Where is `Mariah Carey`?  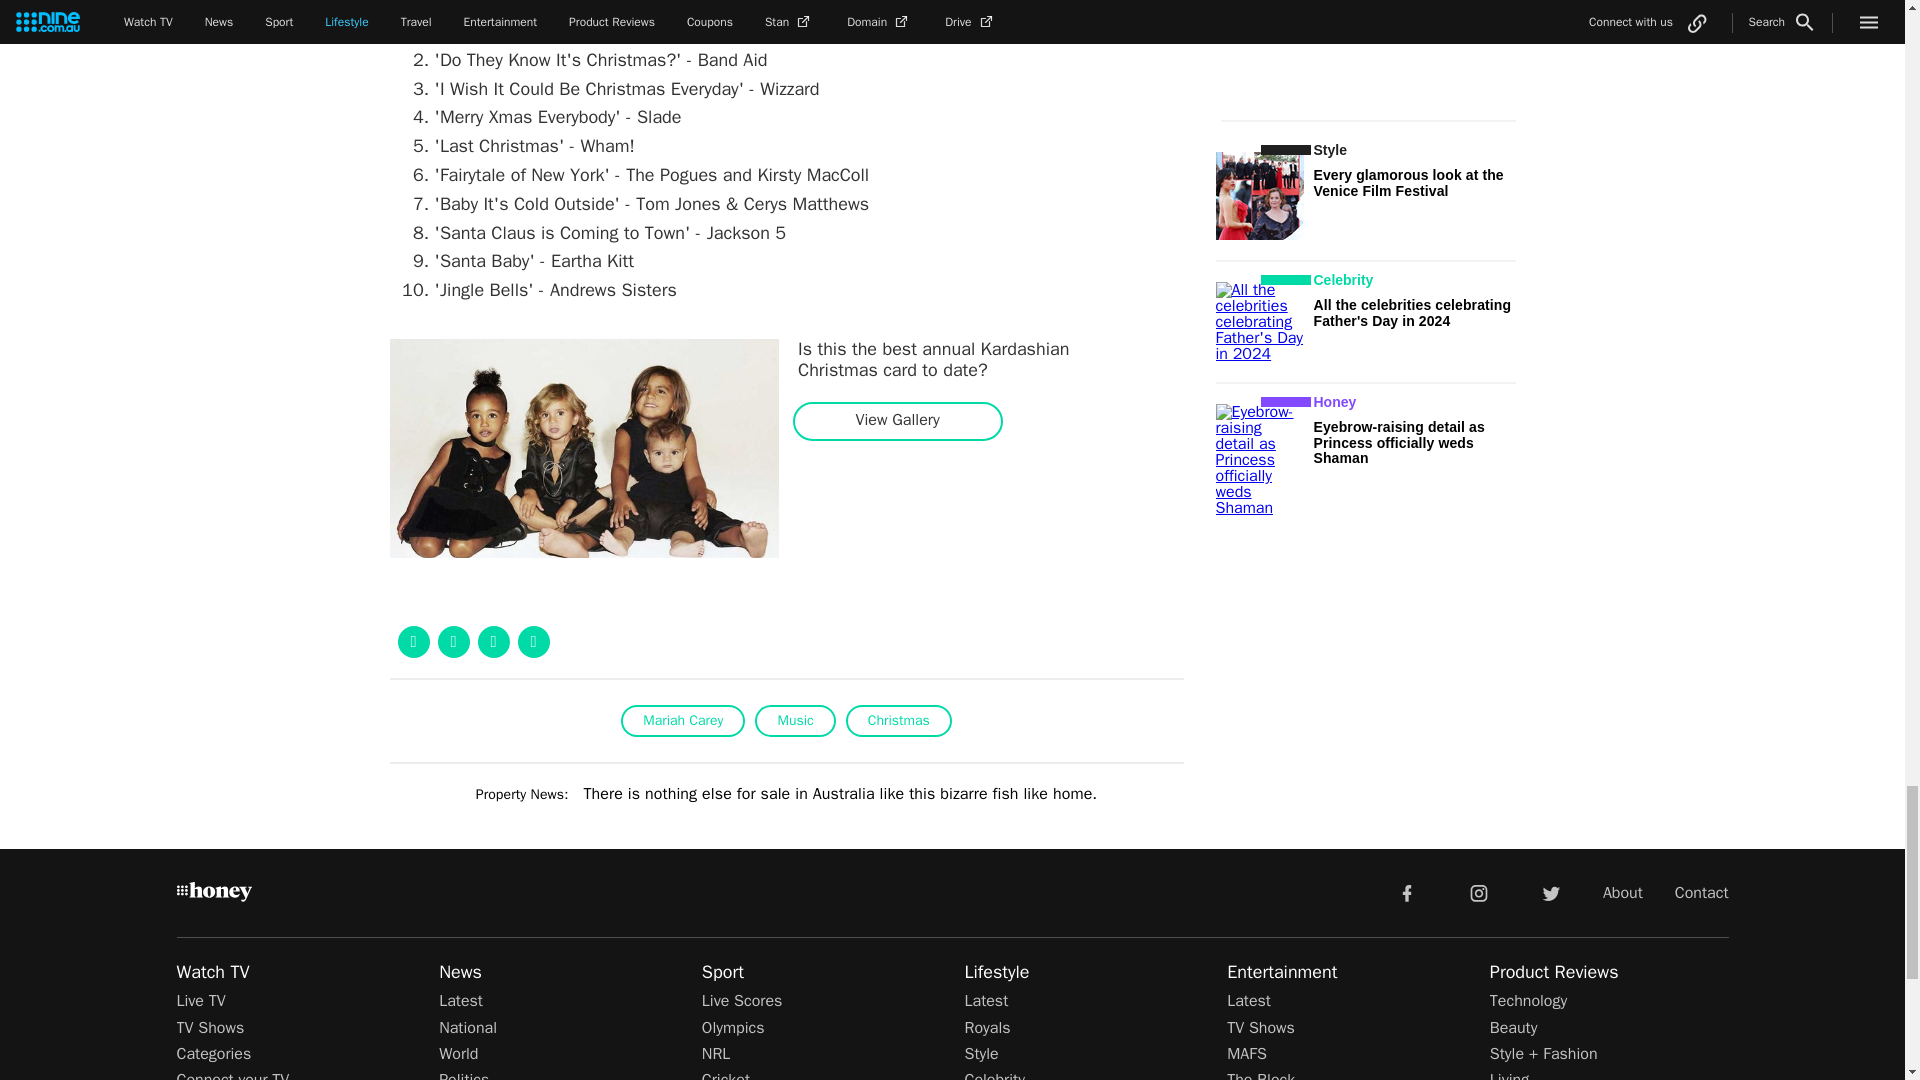
Mariah Carey is located at coordinates (682, 720).